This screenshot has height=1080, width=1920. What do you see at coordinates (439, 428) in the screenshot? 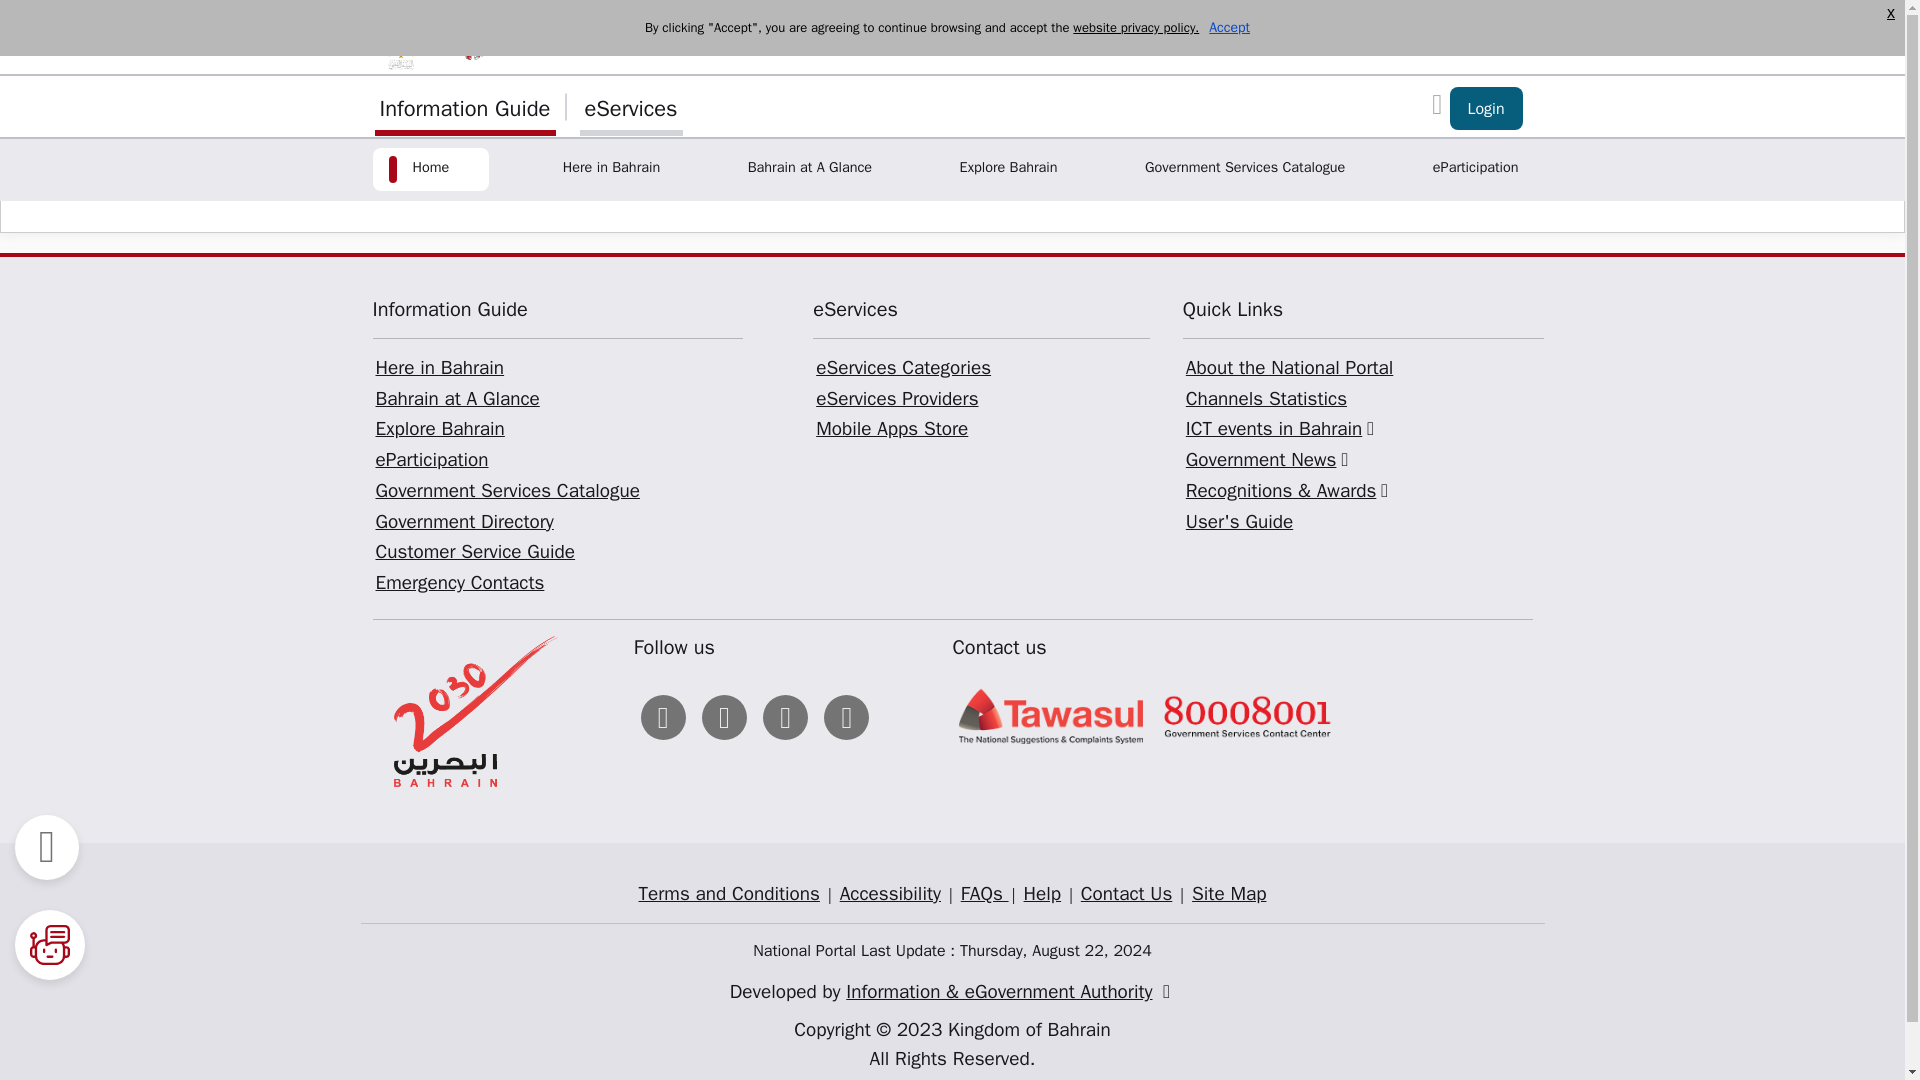
I see `Explore Bahrain` at bounding box center [439, 428].